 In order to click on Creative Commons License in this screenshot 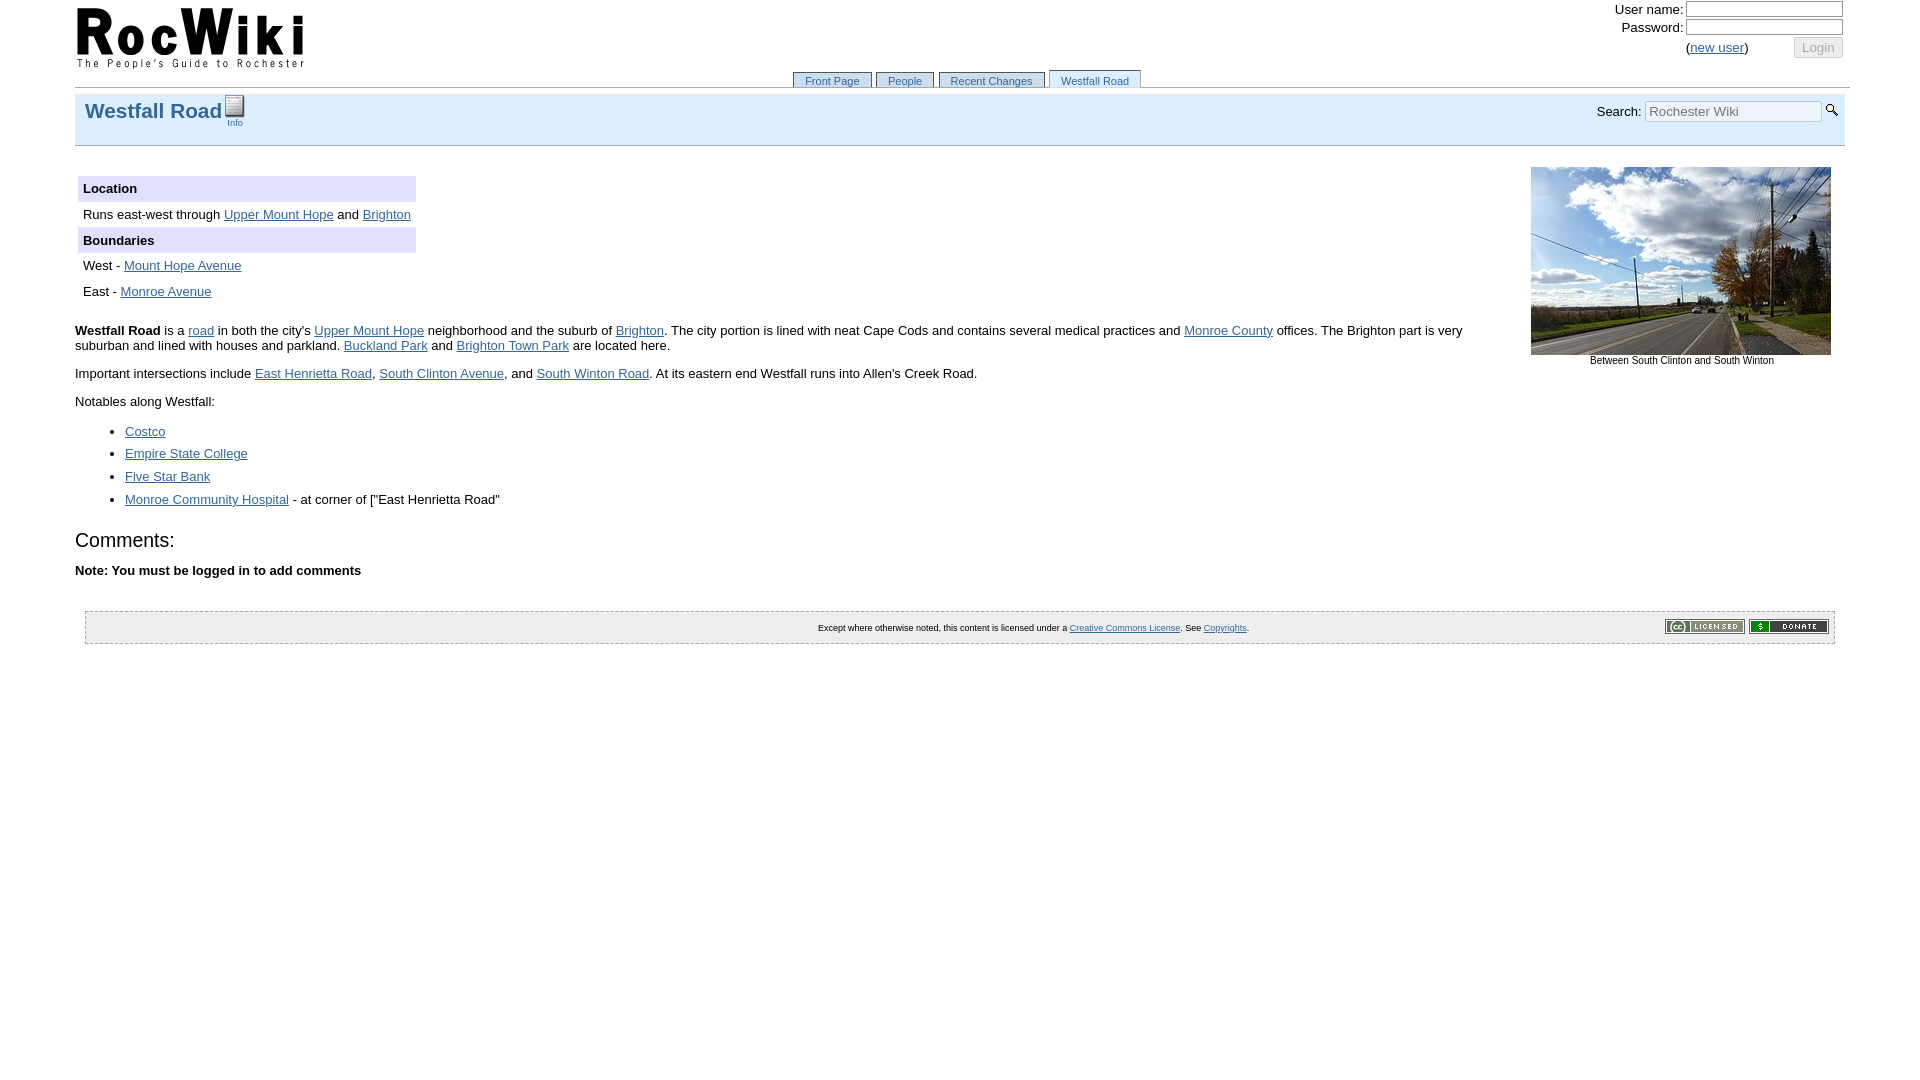, I will do `click(1124, 628)`.